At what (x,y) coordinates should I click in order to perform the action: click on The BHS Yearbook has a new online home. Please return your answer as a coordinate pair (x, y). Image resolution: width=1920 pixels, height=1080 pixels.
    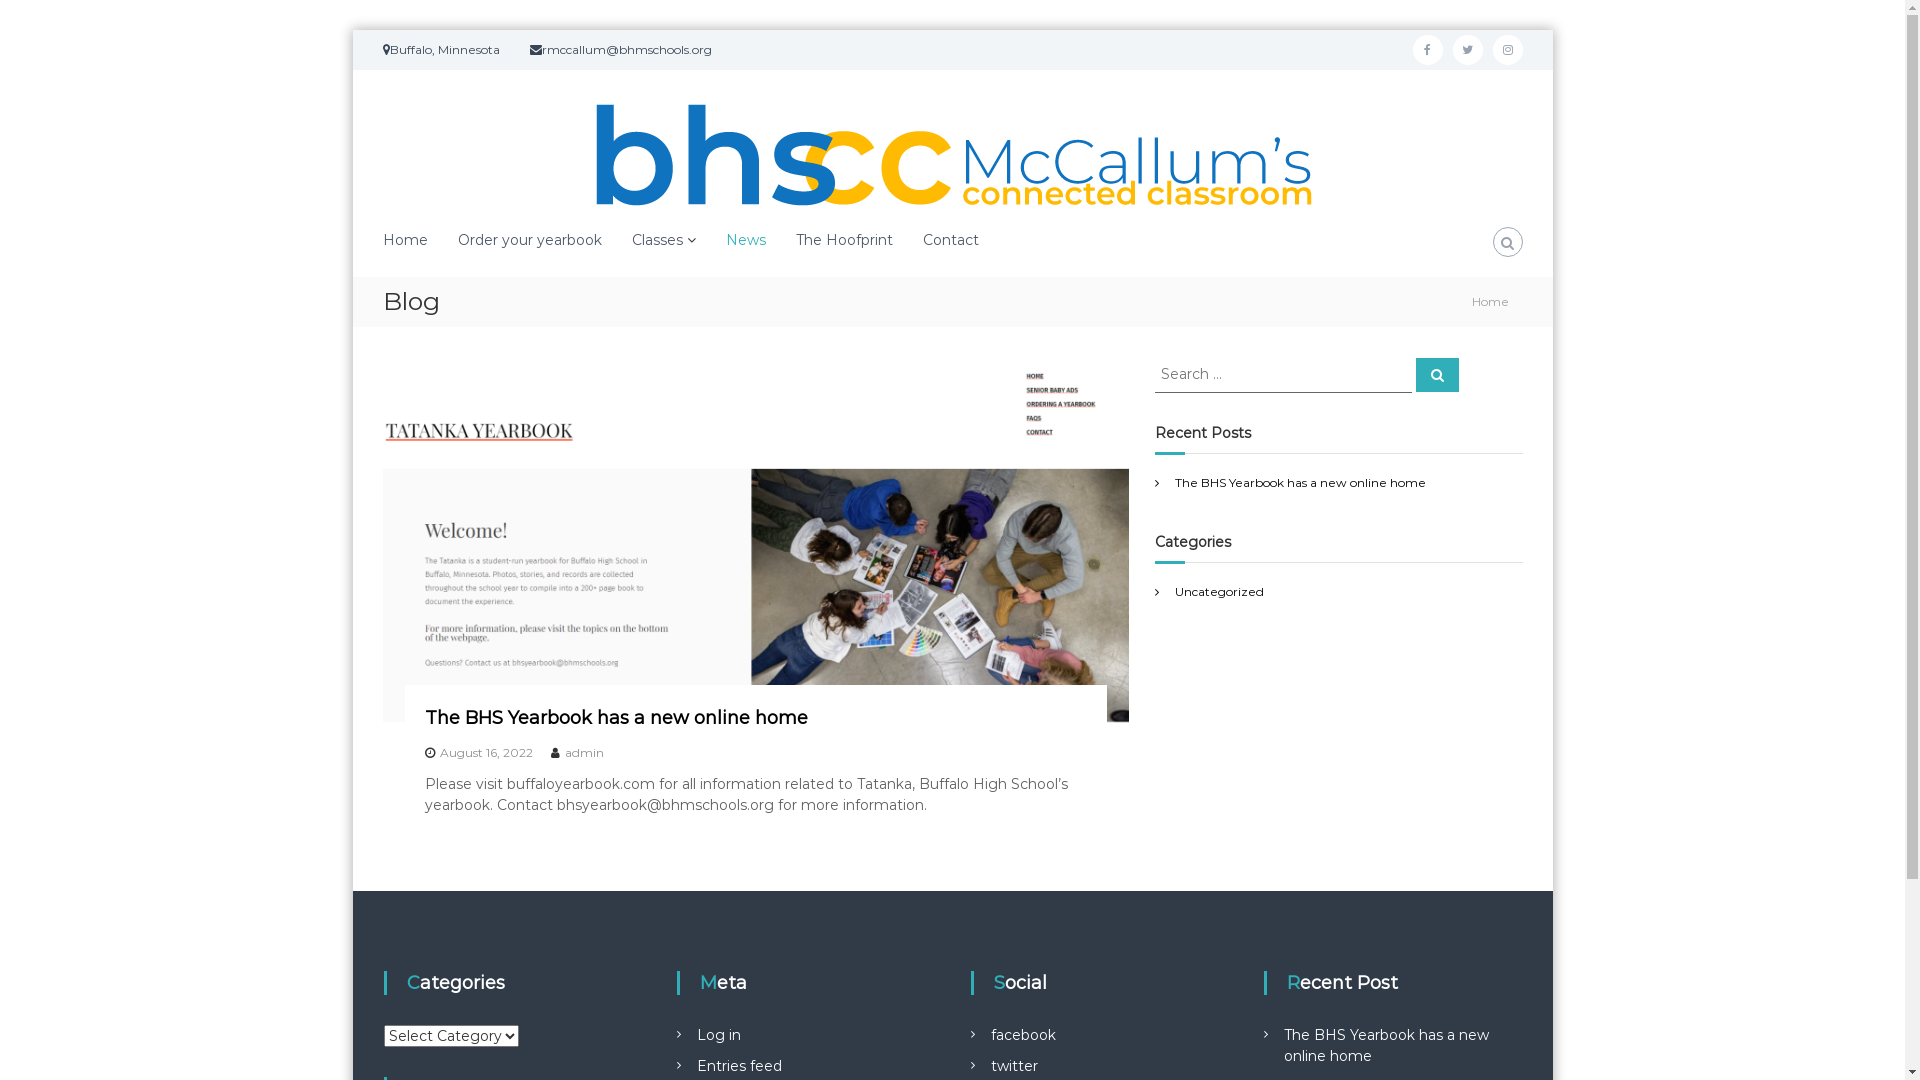
    Looking at the image, I should click on (1386, 1046).